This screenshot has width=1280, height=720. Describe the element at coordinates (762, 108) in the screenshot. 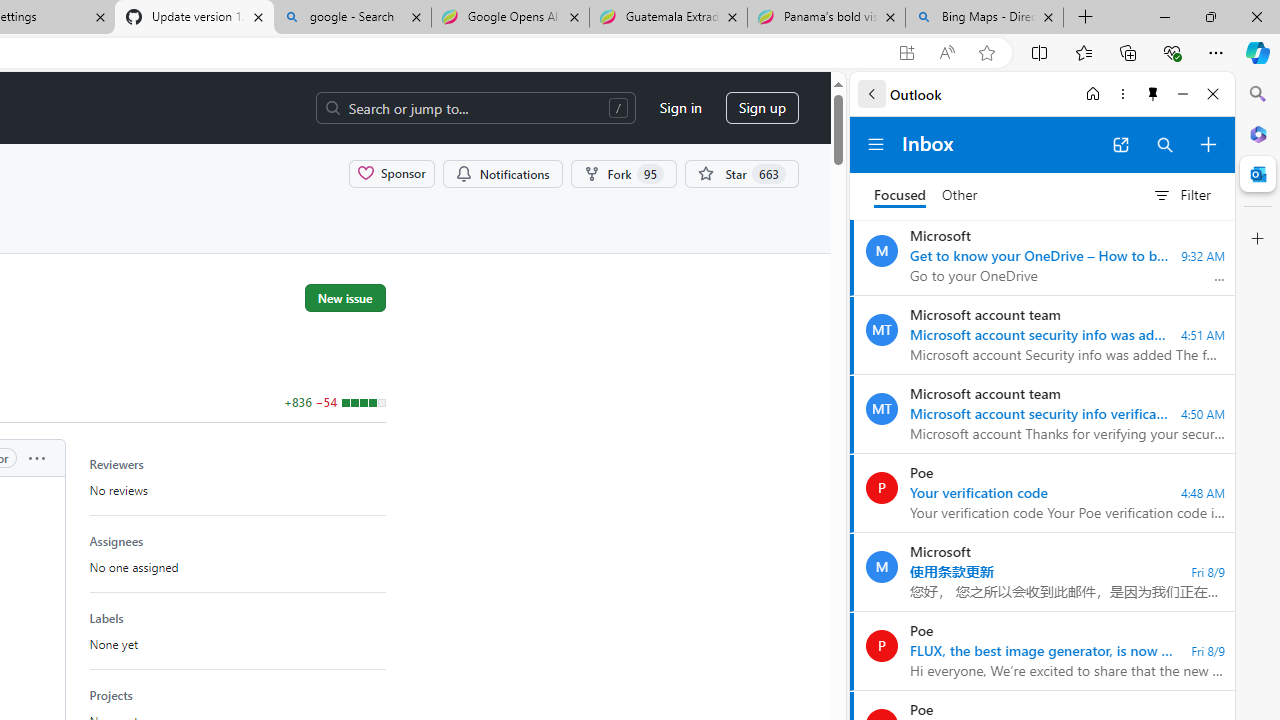

I see `Sign up` at that location.